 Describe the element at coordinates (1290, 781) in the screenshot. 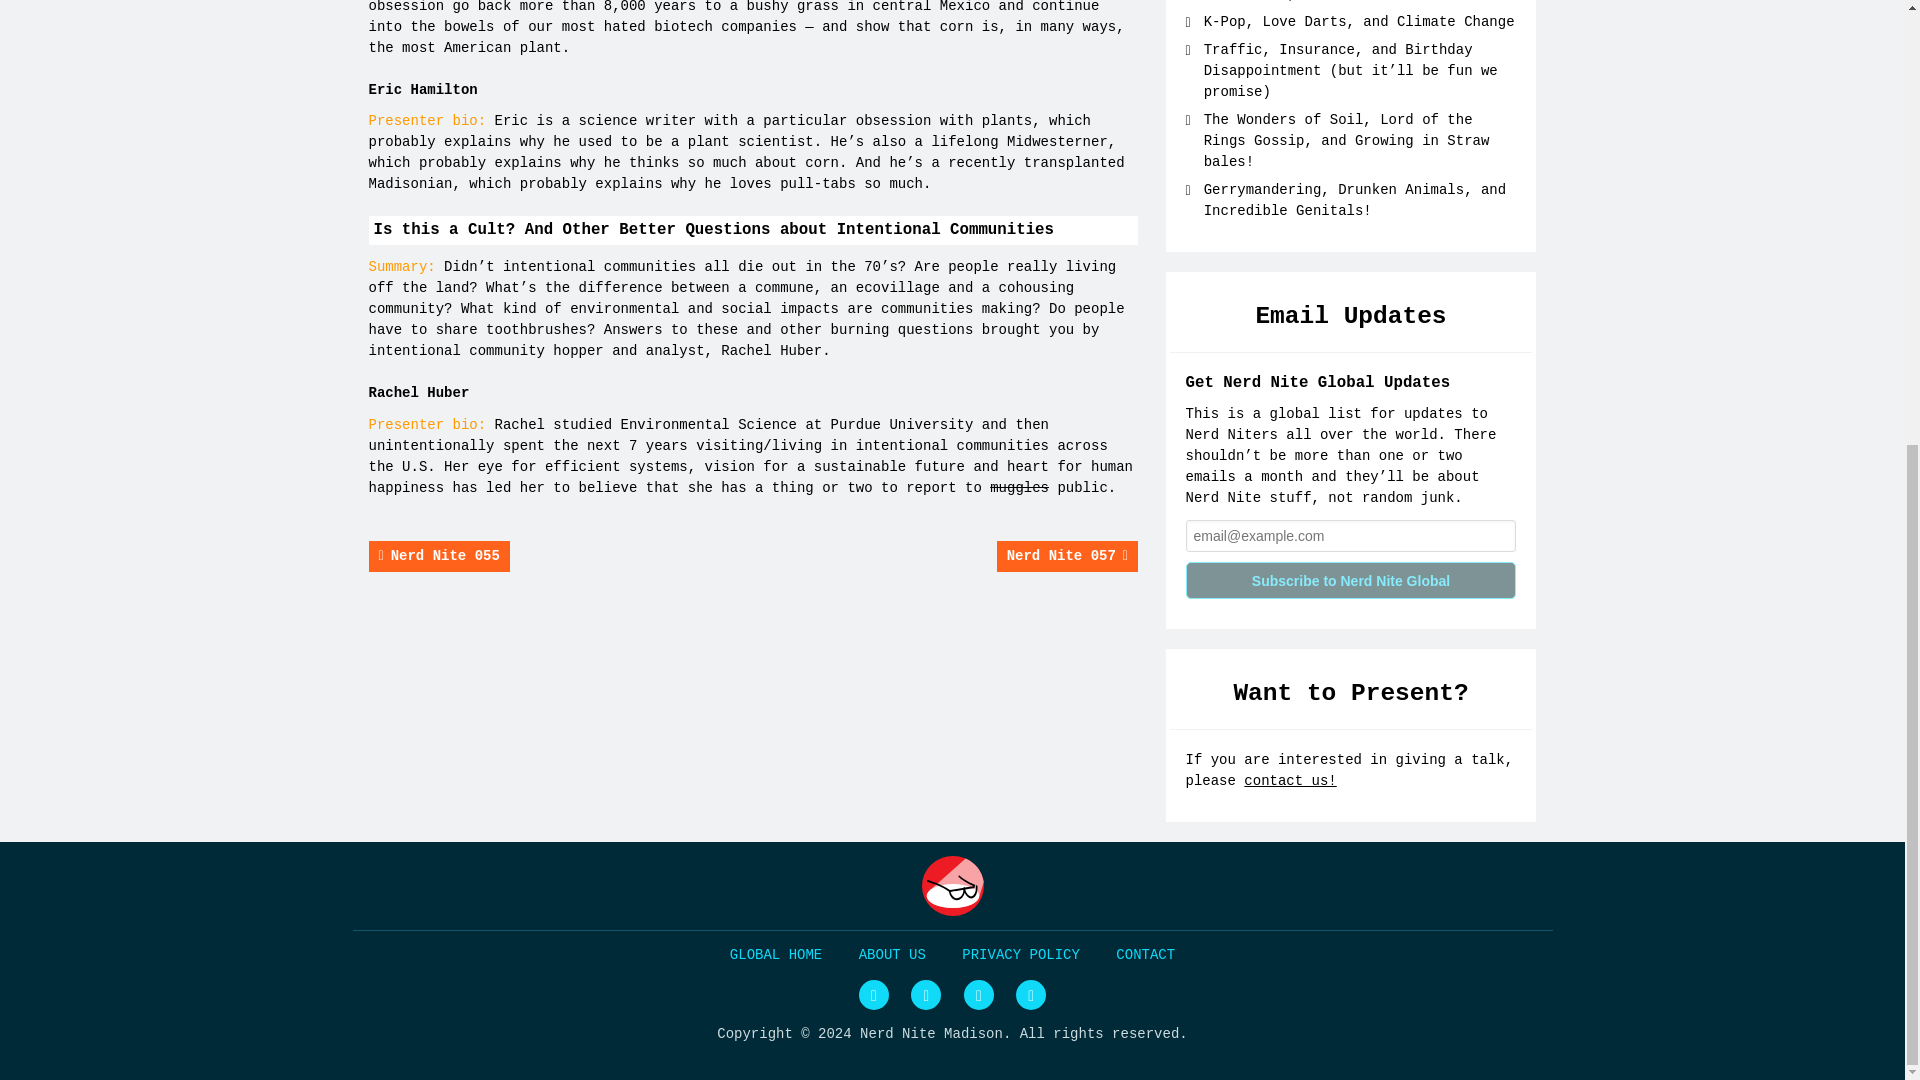

I see `contact us!` at that location.